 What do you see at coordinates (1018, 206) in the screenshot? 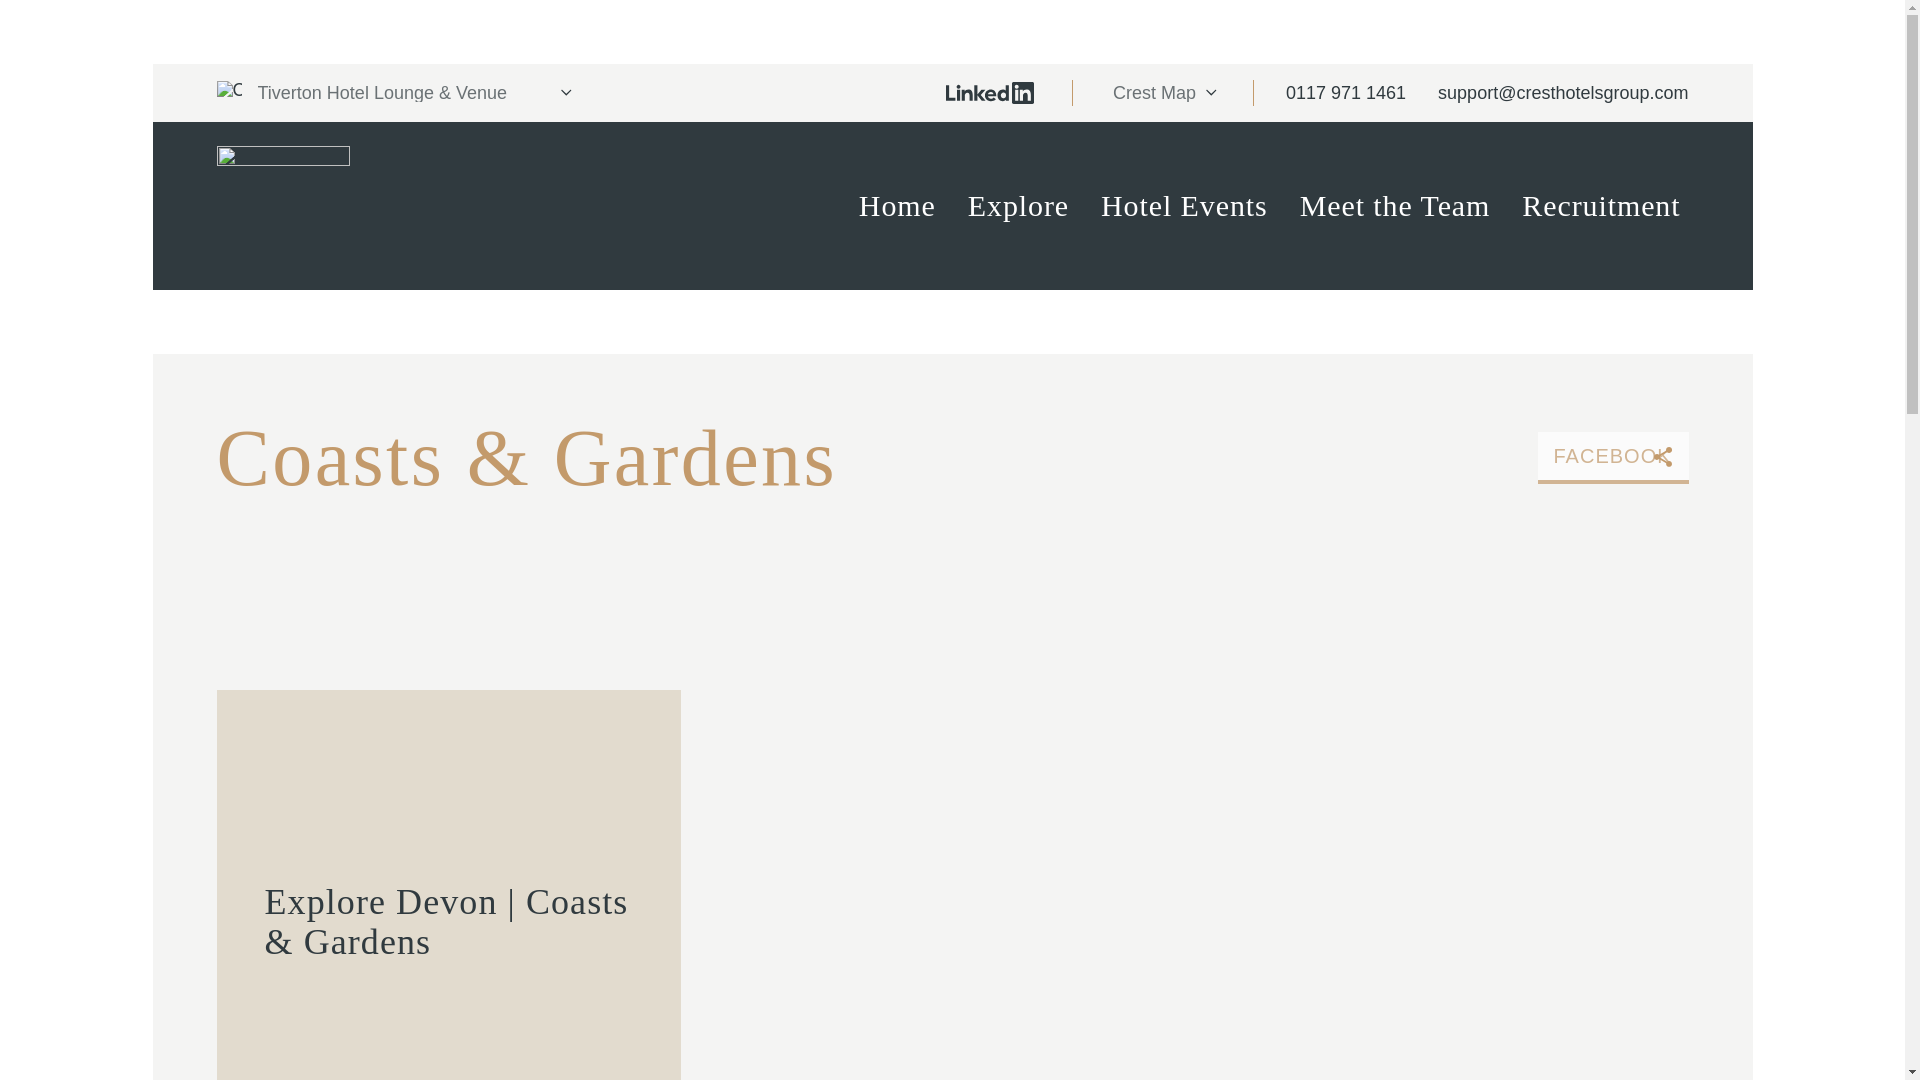
I see `Explore` at bounding box center [1018, 206].